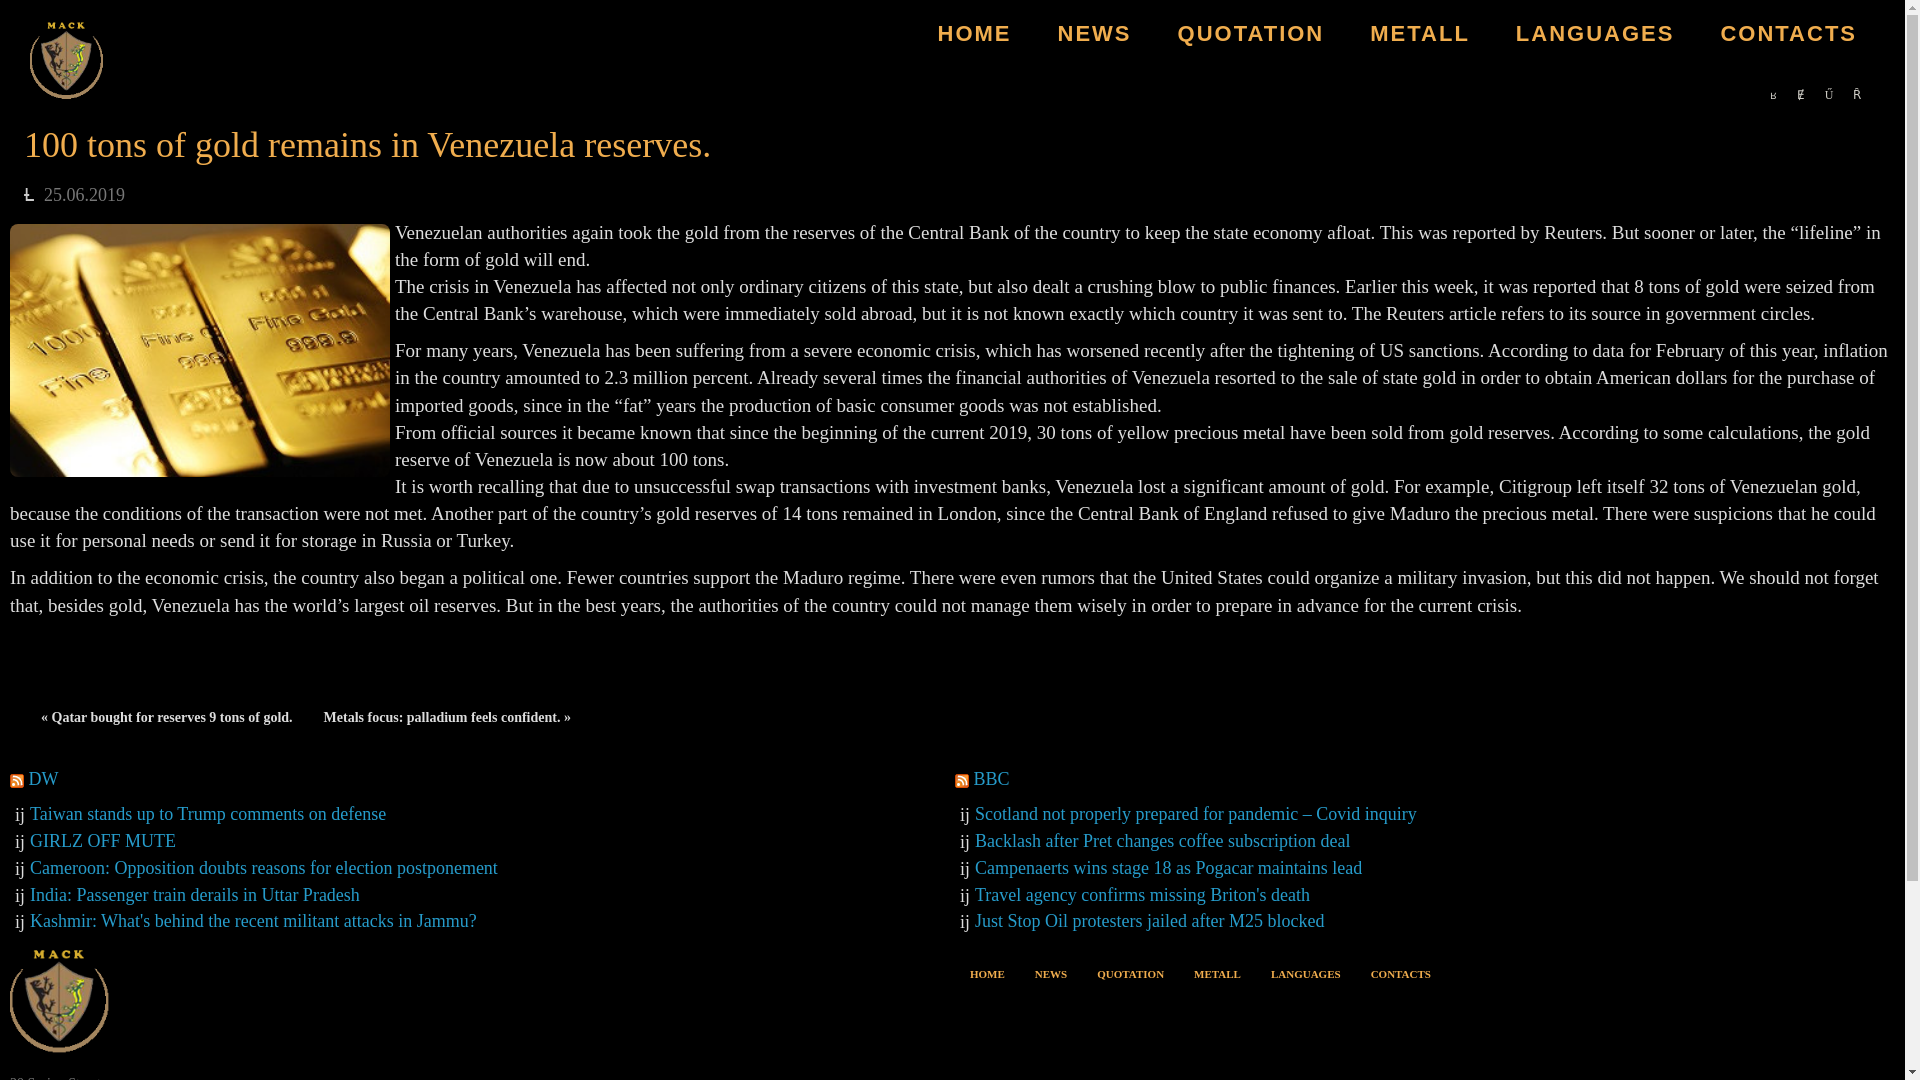  What do you see at coordinates (253, 920) in the screenshot?
I see `Kashmir: What's behind the recent militant attacks in Jammu?` at bounding box center [253, 920].